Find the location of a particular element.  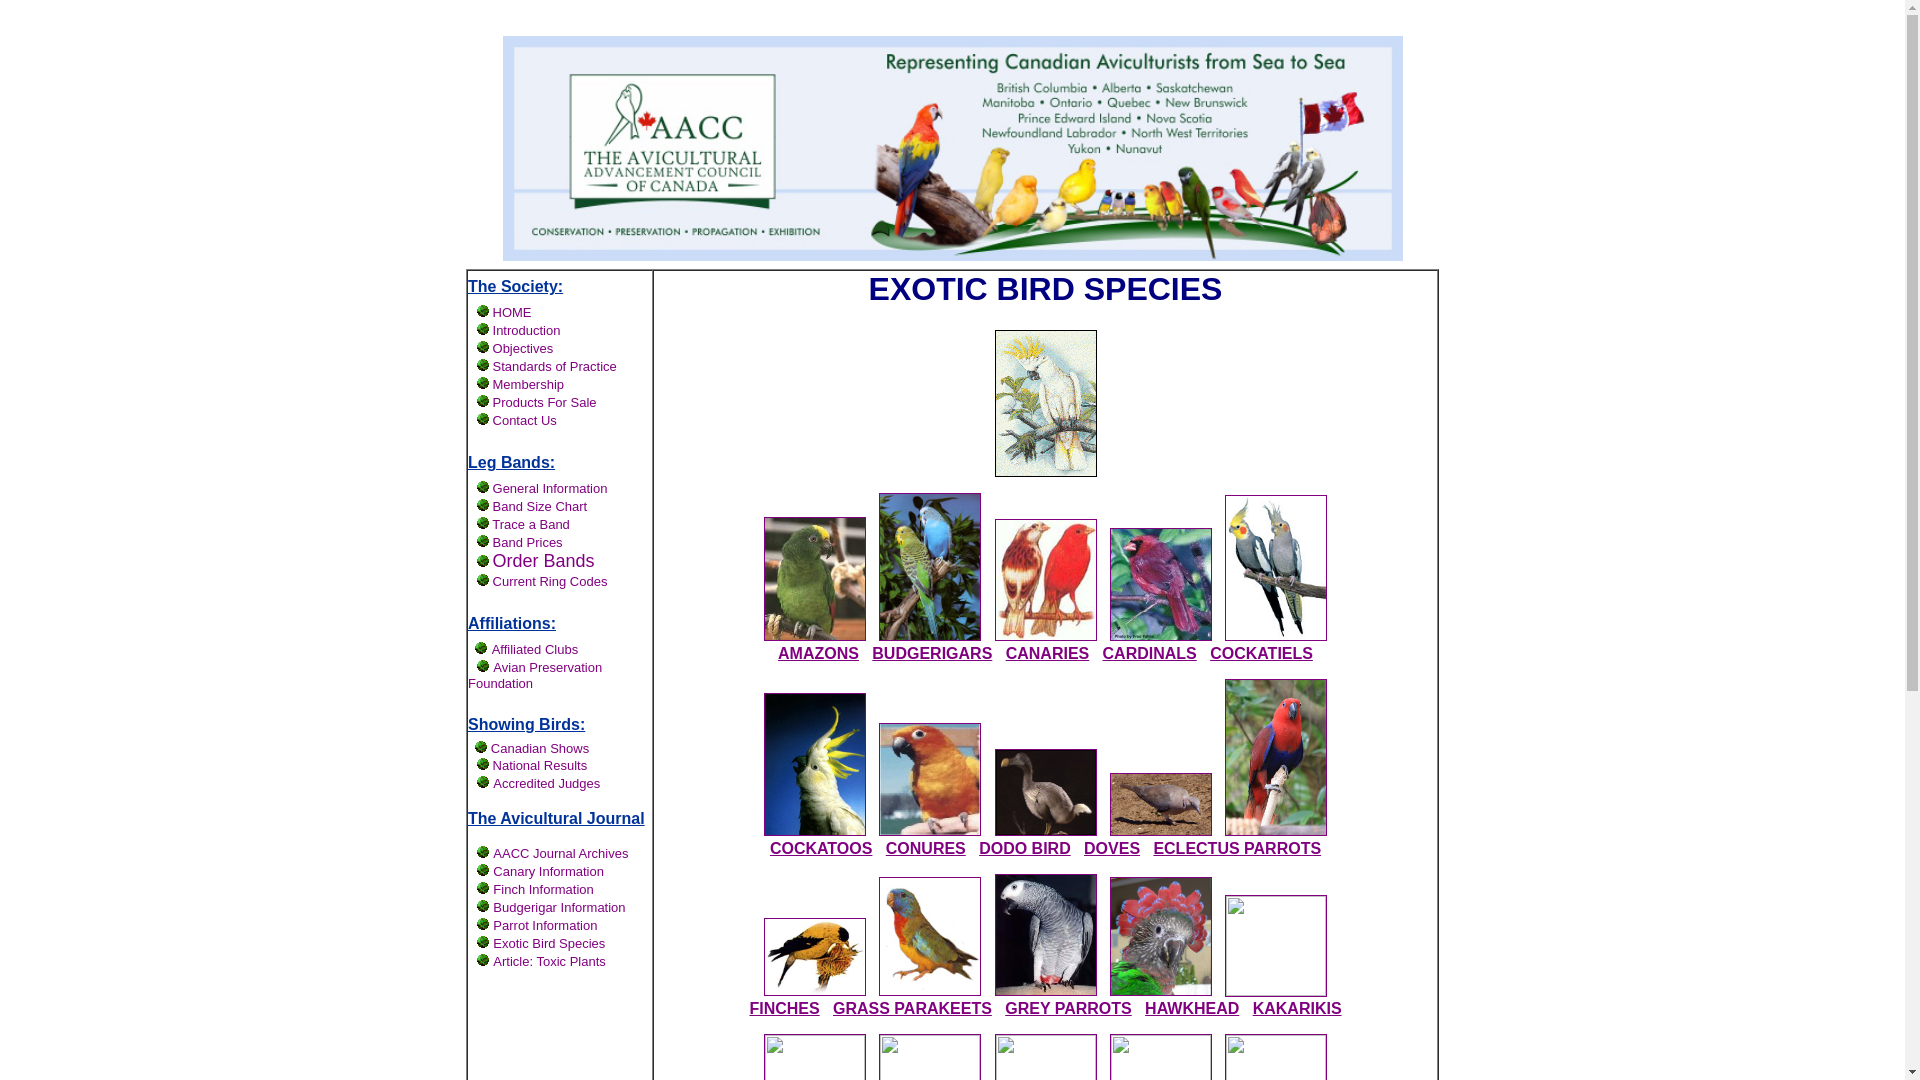

Finch Information is located at coordinates (543, 888).